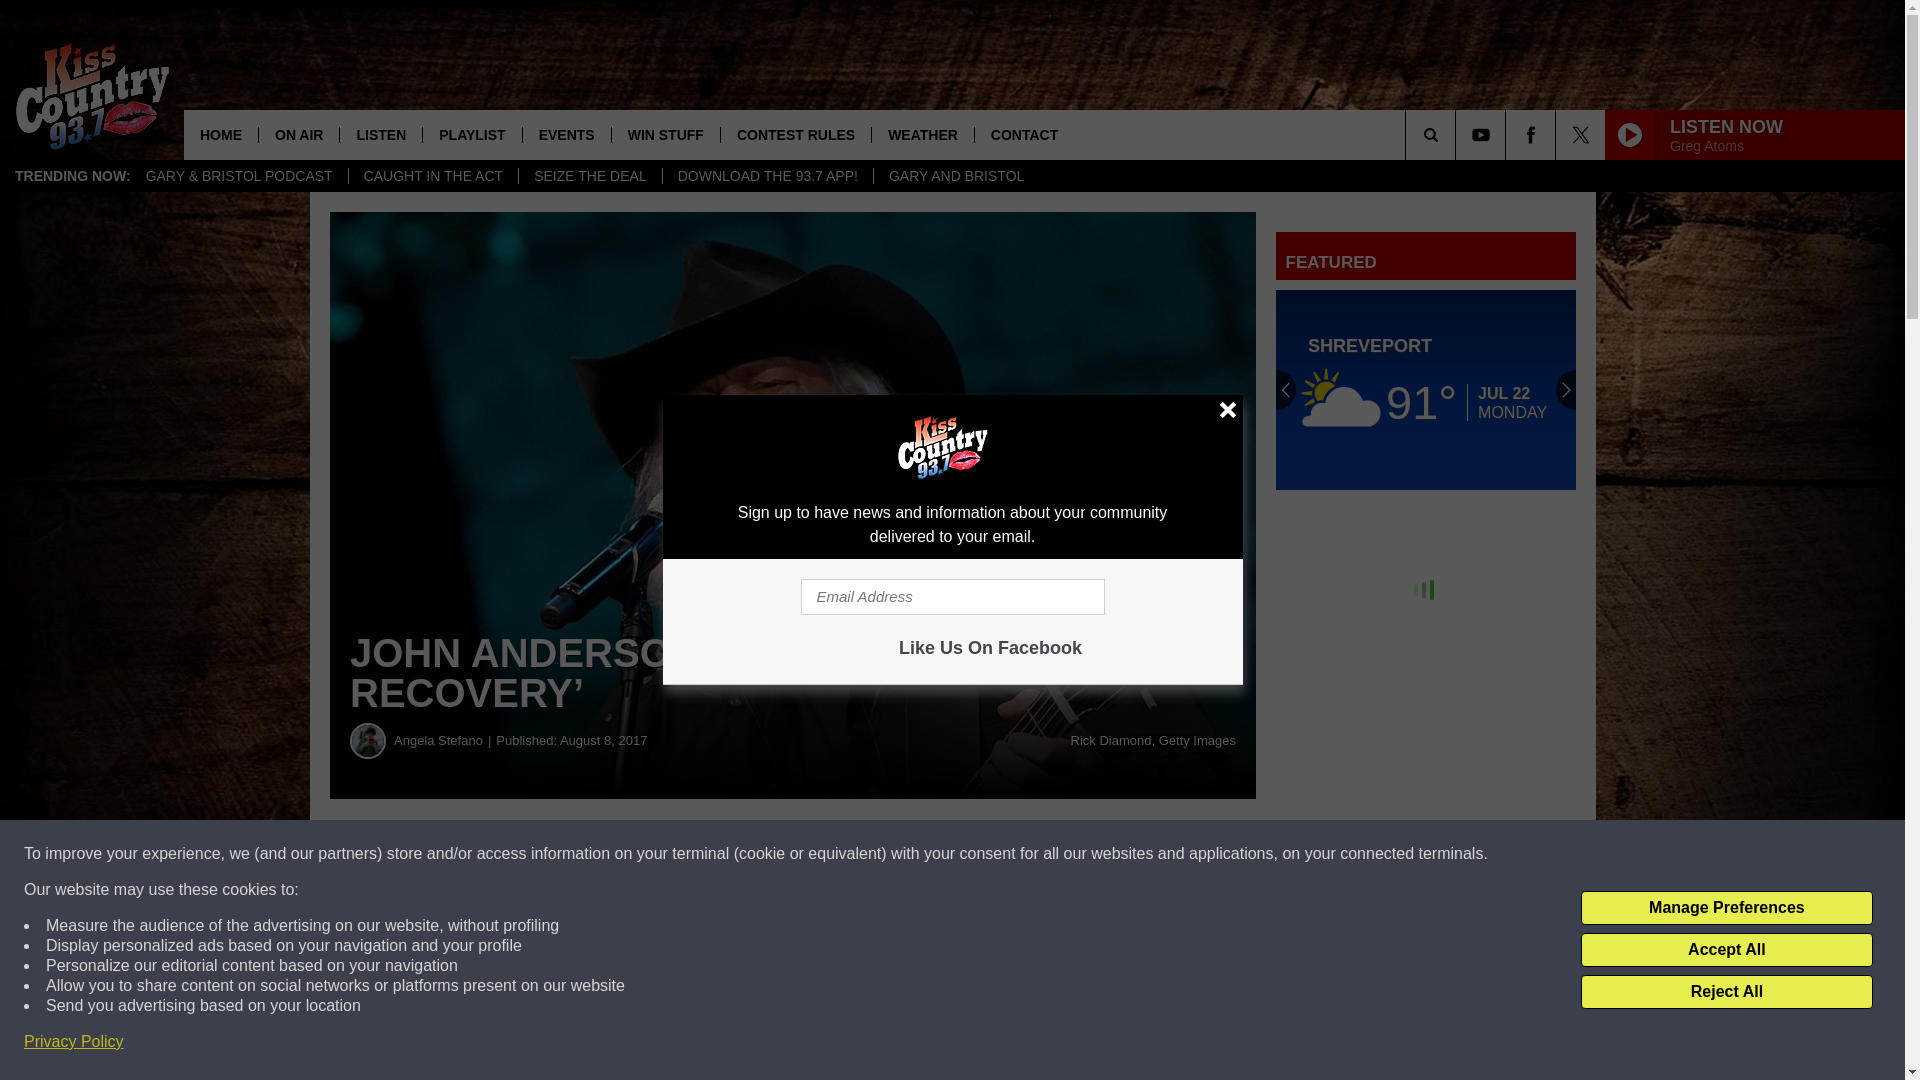 The height and width of the screenshot is (1080, 1920). I want to click on HOME, so click(220, 134).